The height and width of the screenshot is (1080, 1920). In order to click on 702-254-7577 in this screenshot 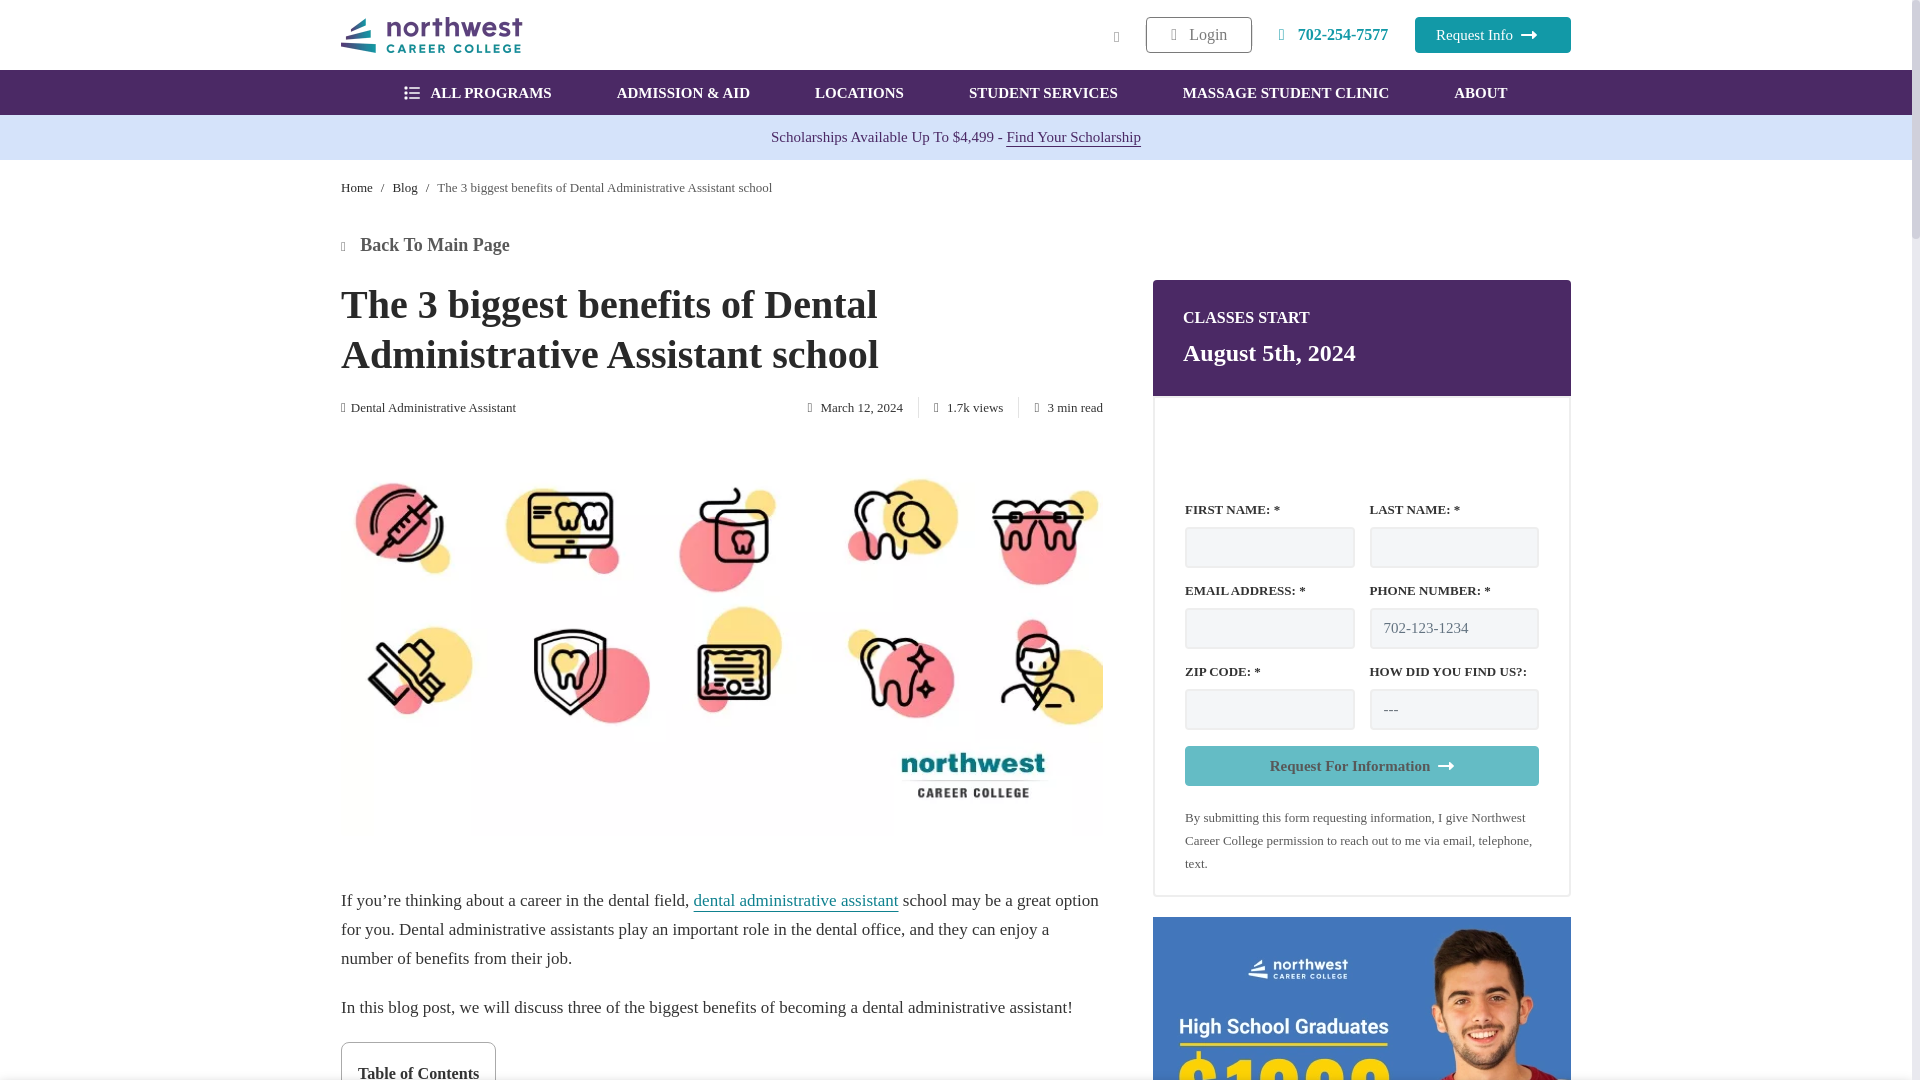, I will do `click(1334, 34)`.